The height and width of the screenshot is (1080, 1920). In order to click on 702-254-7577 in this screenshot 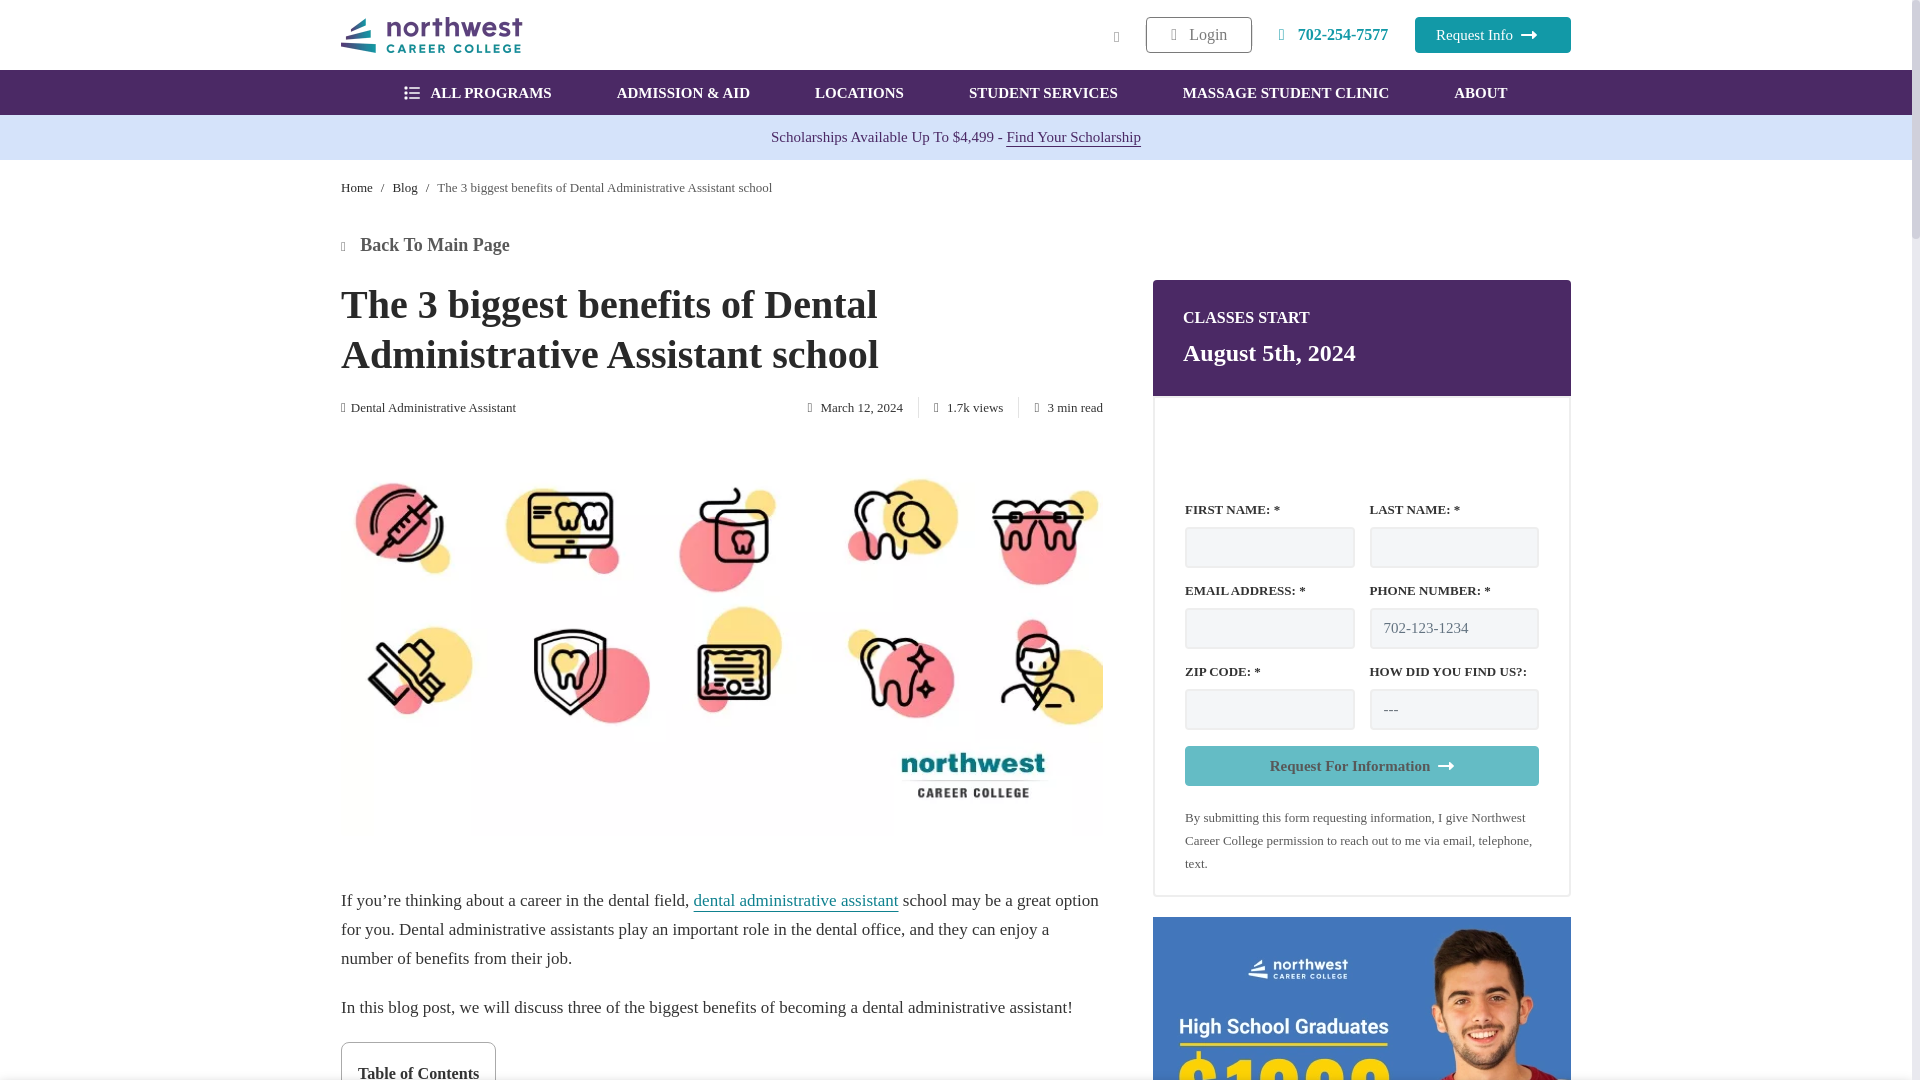, I will do `click(1334, 34)`.